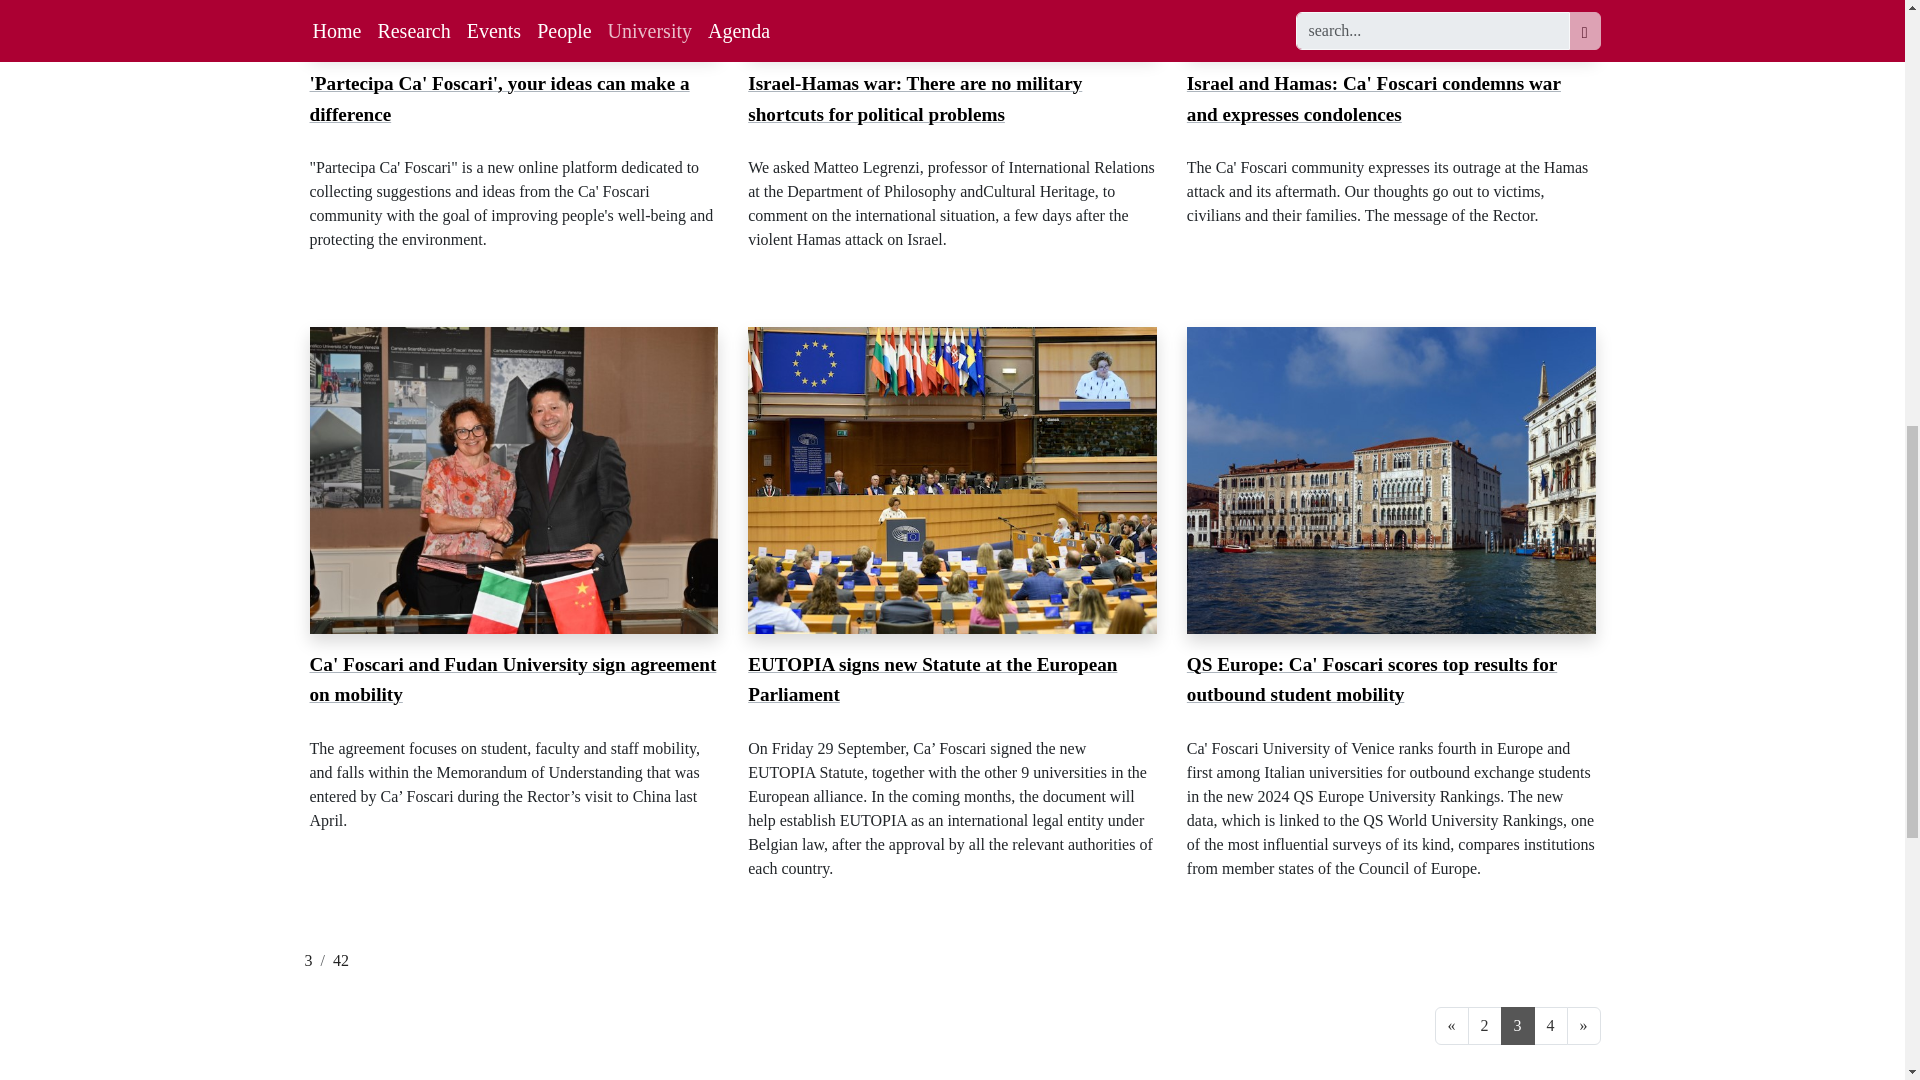 This screenshot has height=1080, width=1920. What do you see at coordinates (932, 680) in the screenshot?
I see `EUTOPIA signs new Statute at the European Parliament` at bounding box center [932, 680].